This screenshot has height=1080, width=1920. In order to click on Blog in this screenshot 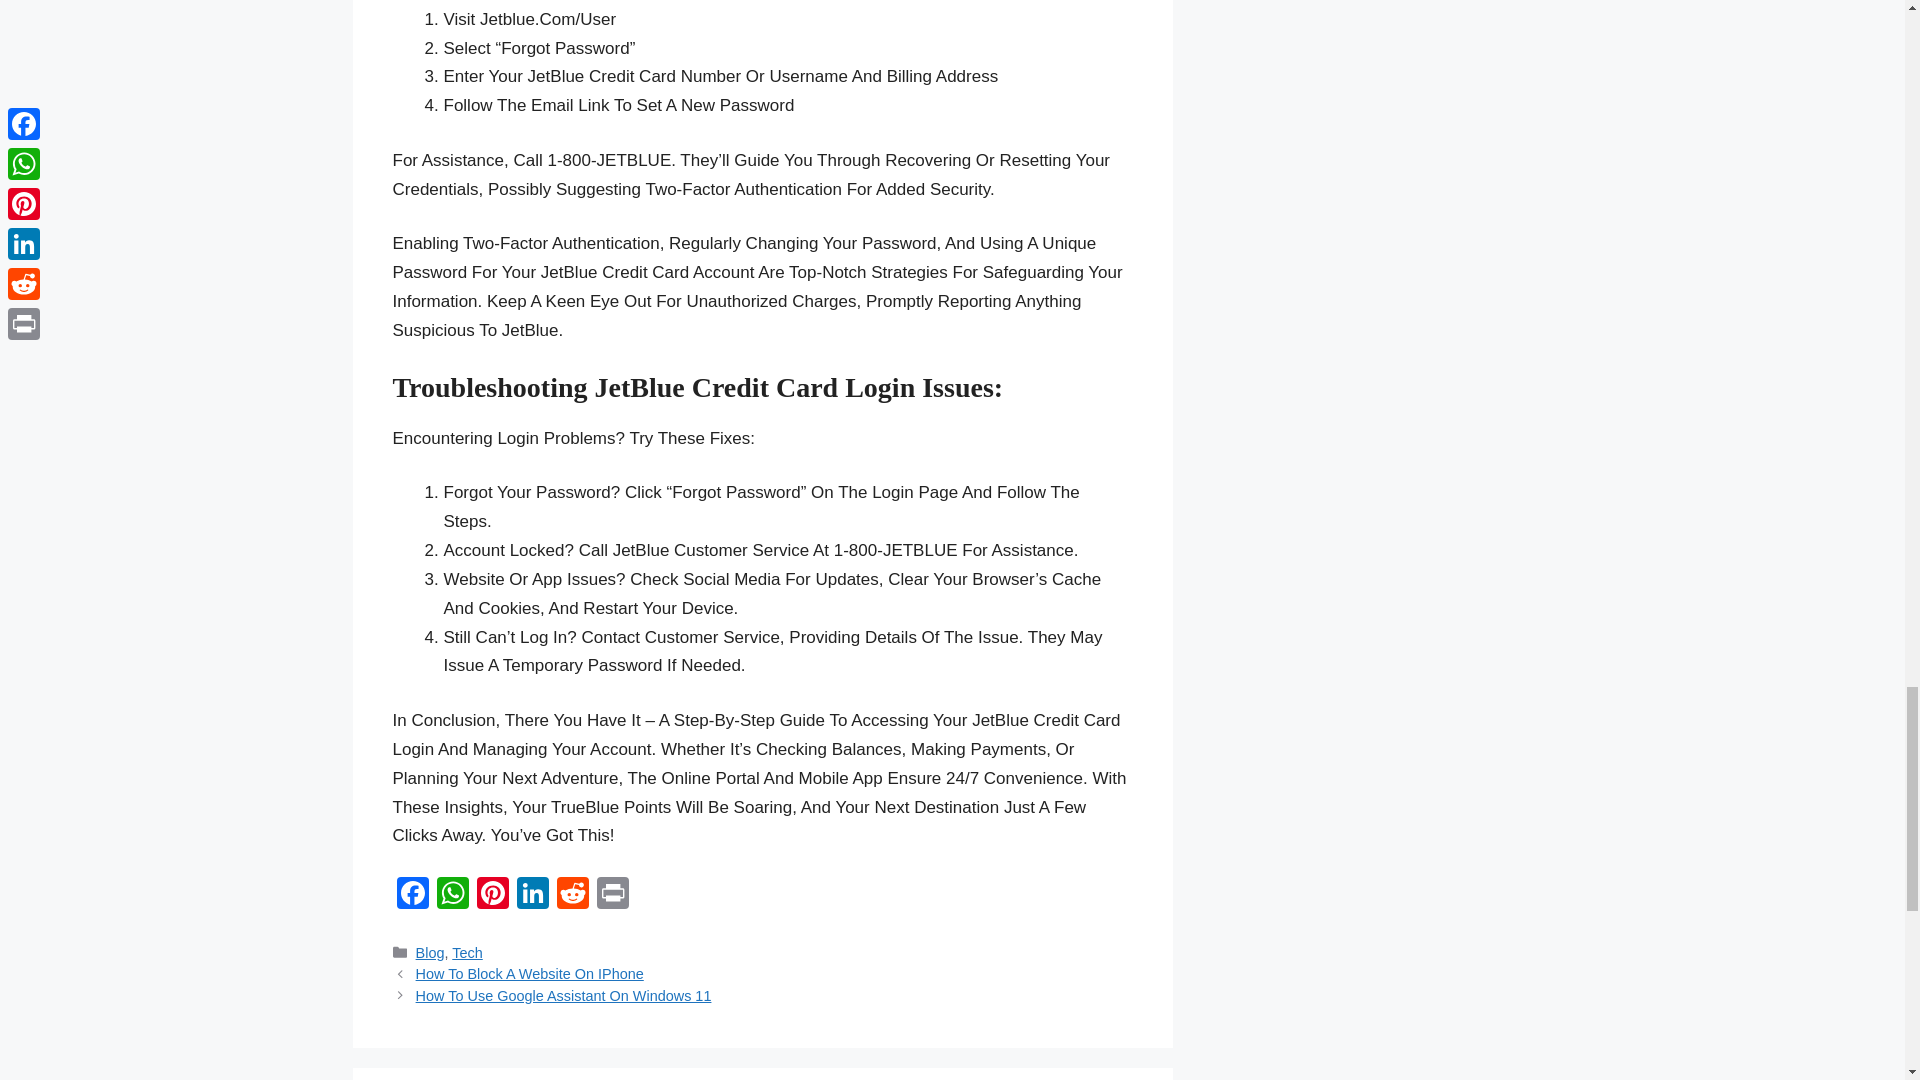, I will do `click(430, 953)`.